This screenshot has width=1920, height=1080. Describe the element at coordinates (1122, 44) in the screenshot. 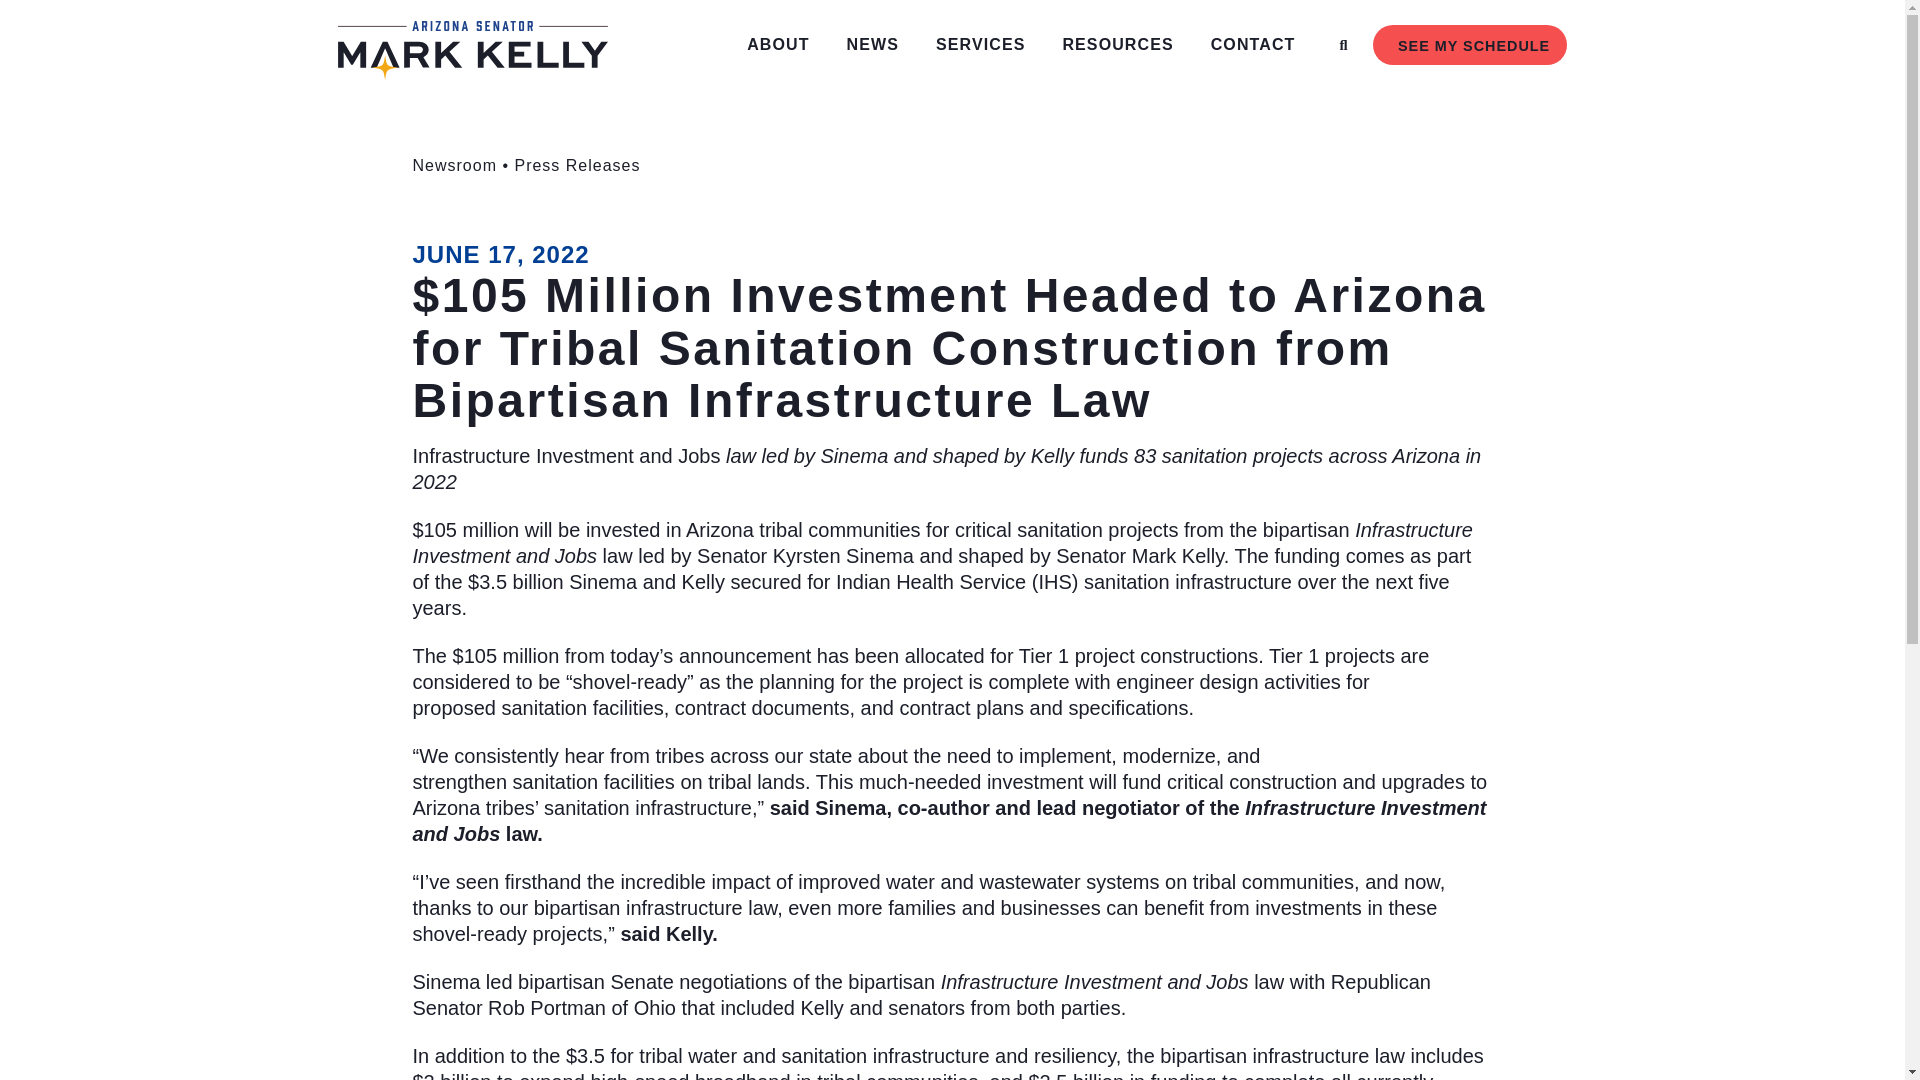

I see `RESOURCES` at that location.